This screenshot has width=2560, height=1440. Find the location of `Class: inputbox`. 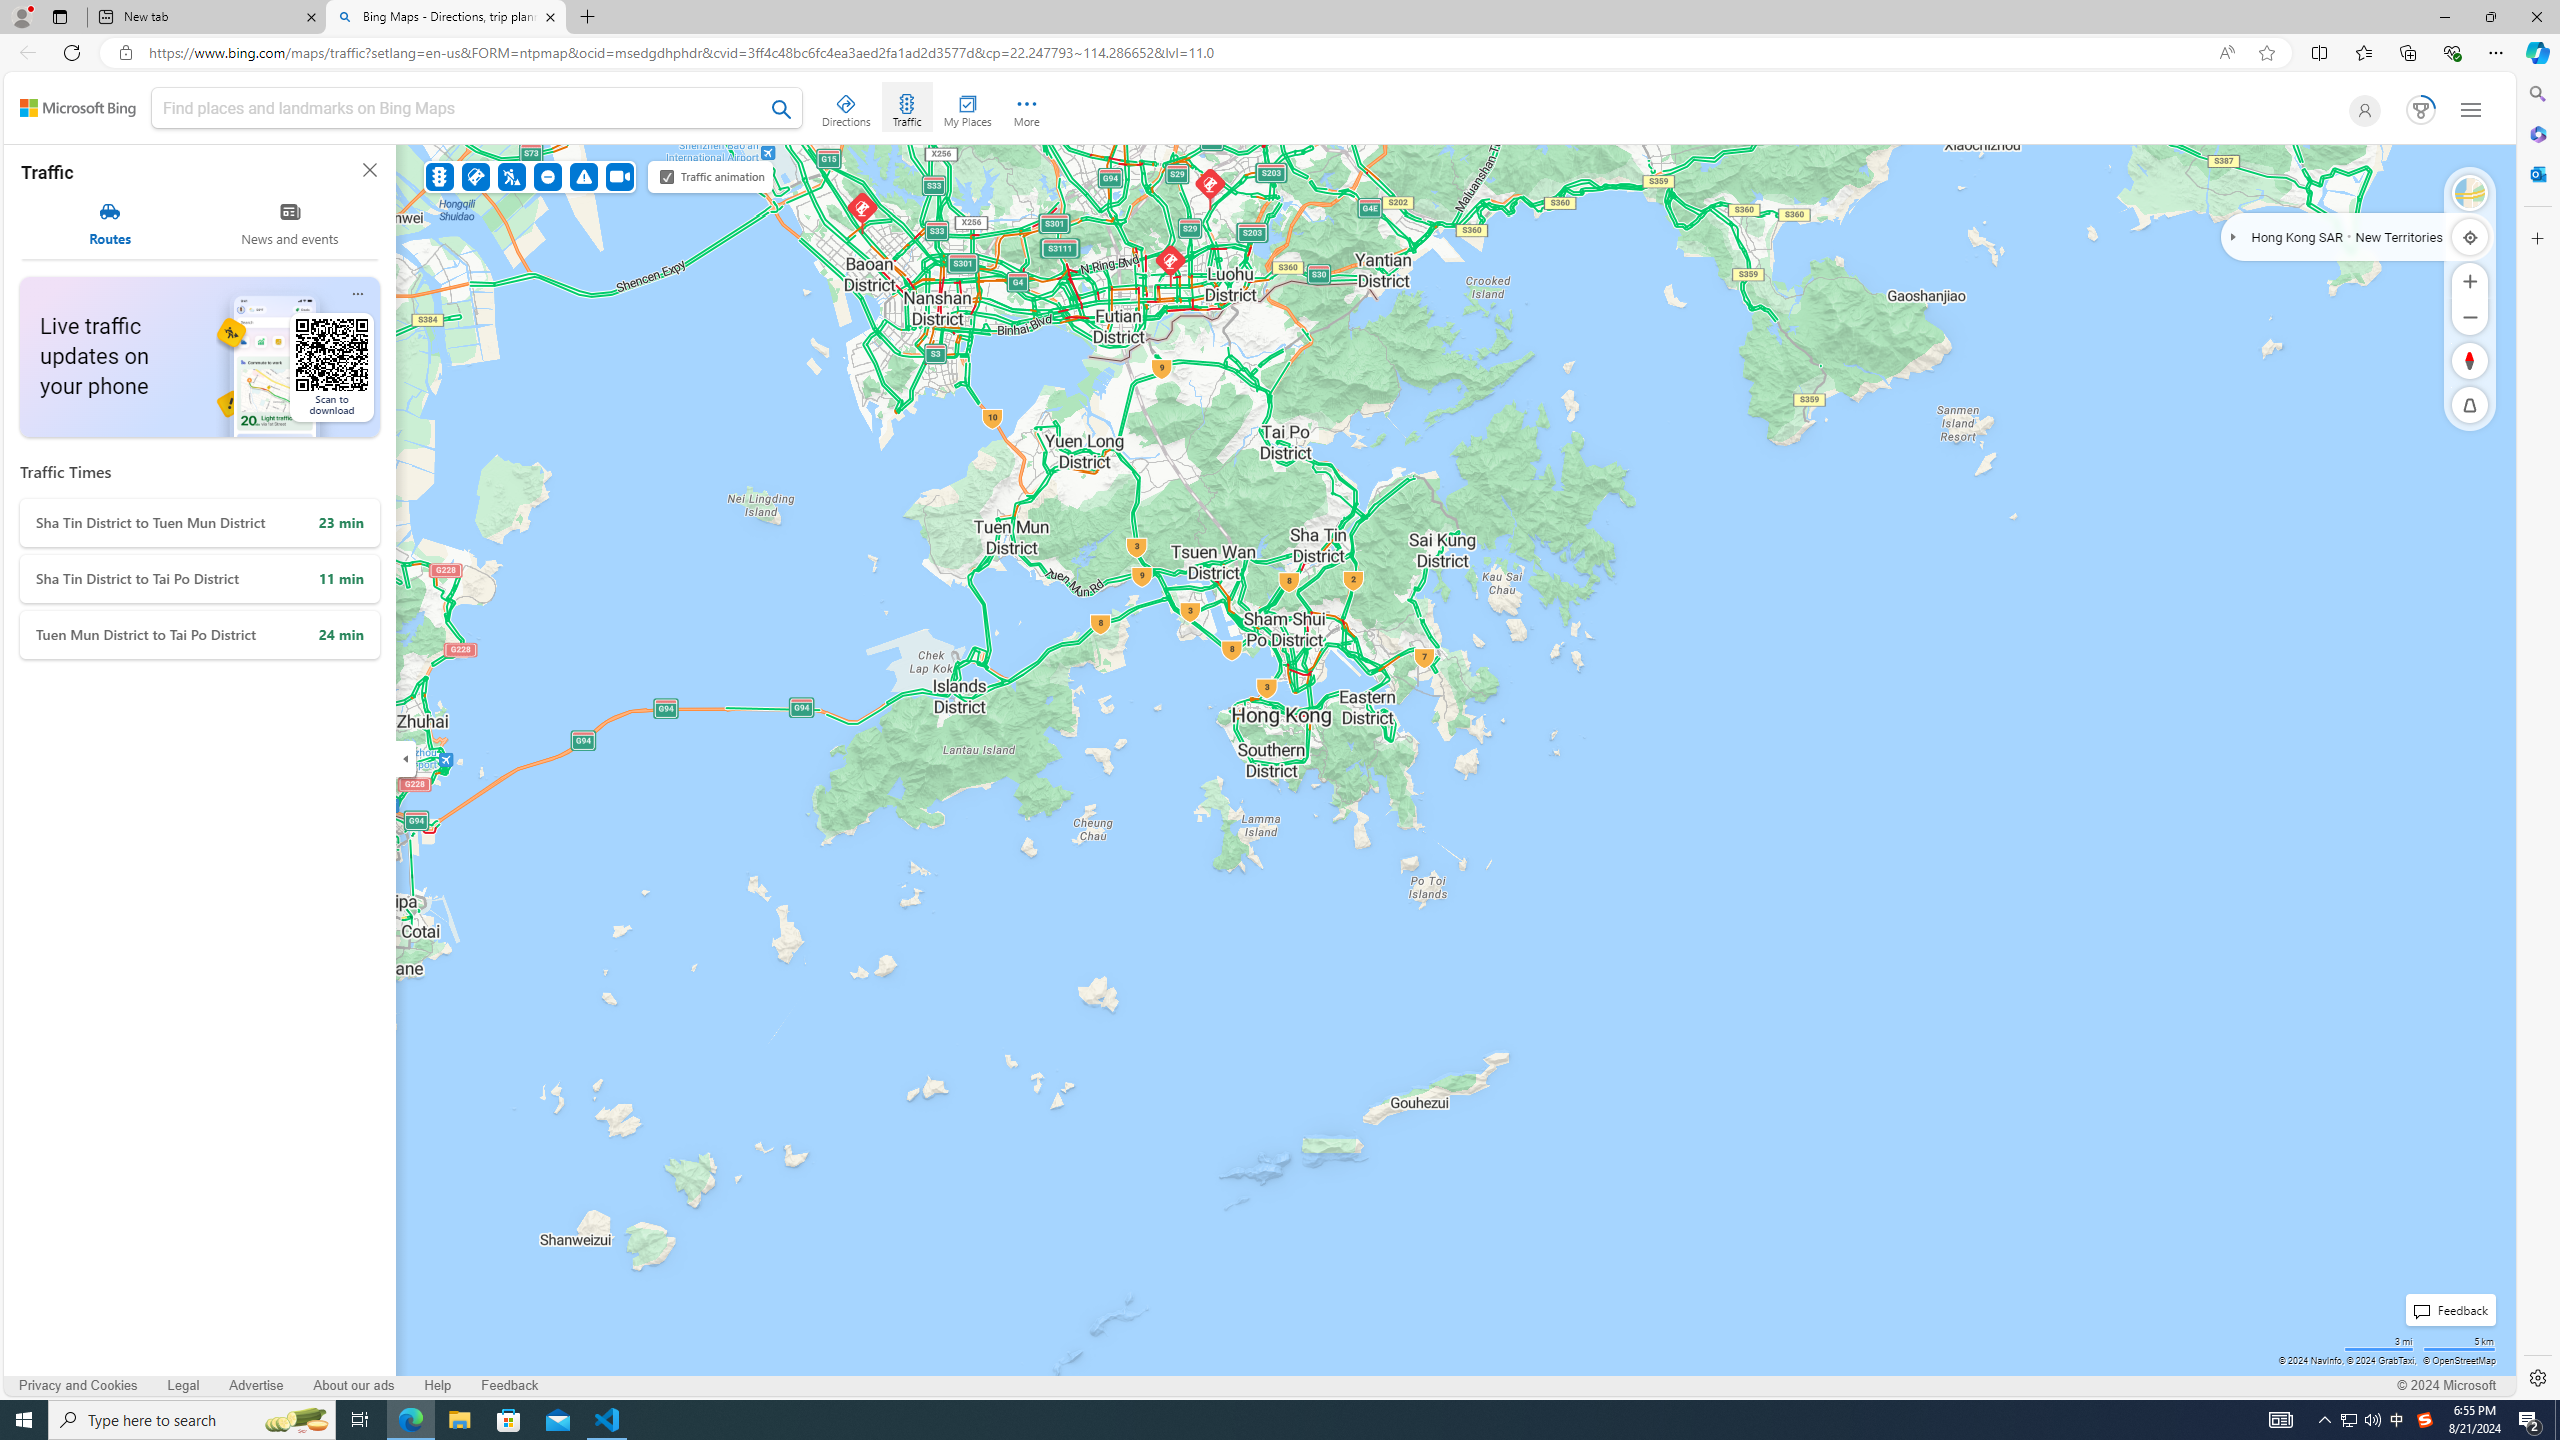

Class: inputbox is located at coordinates (476, 111).